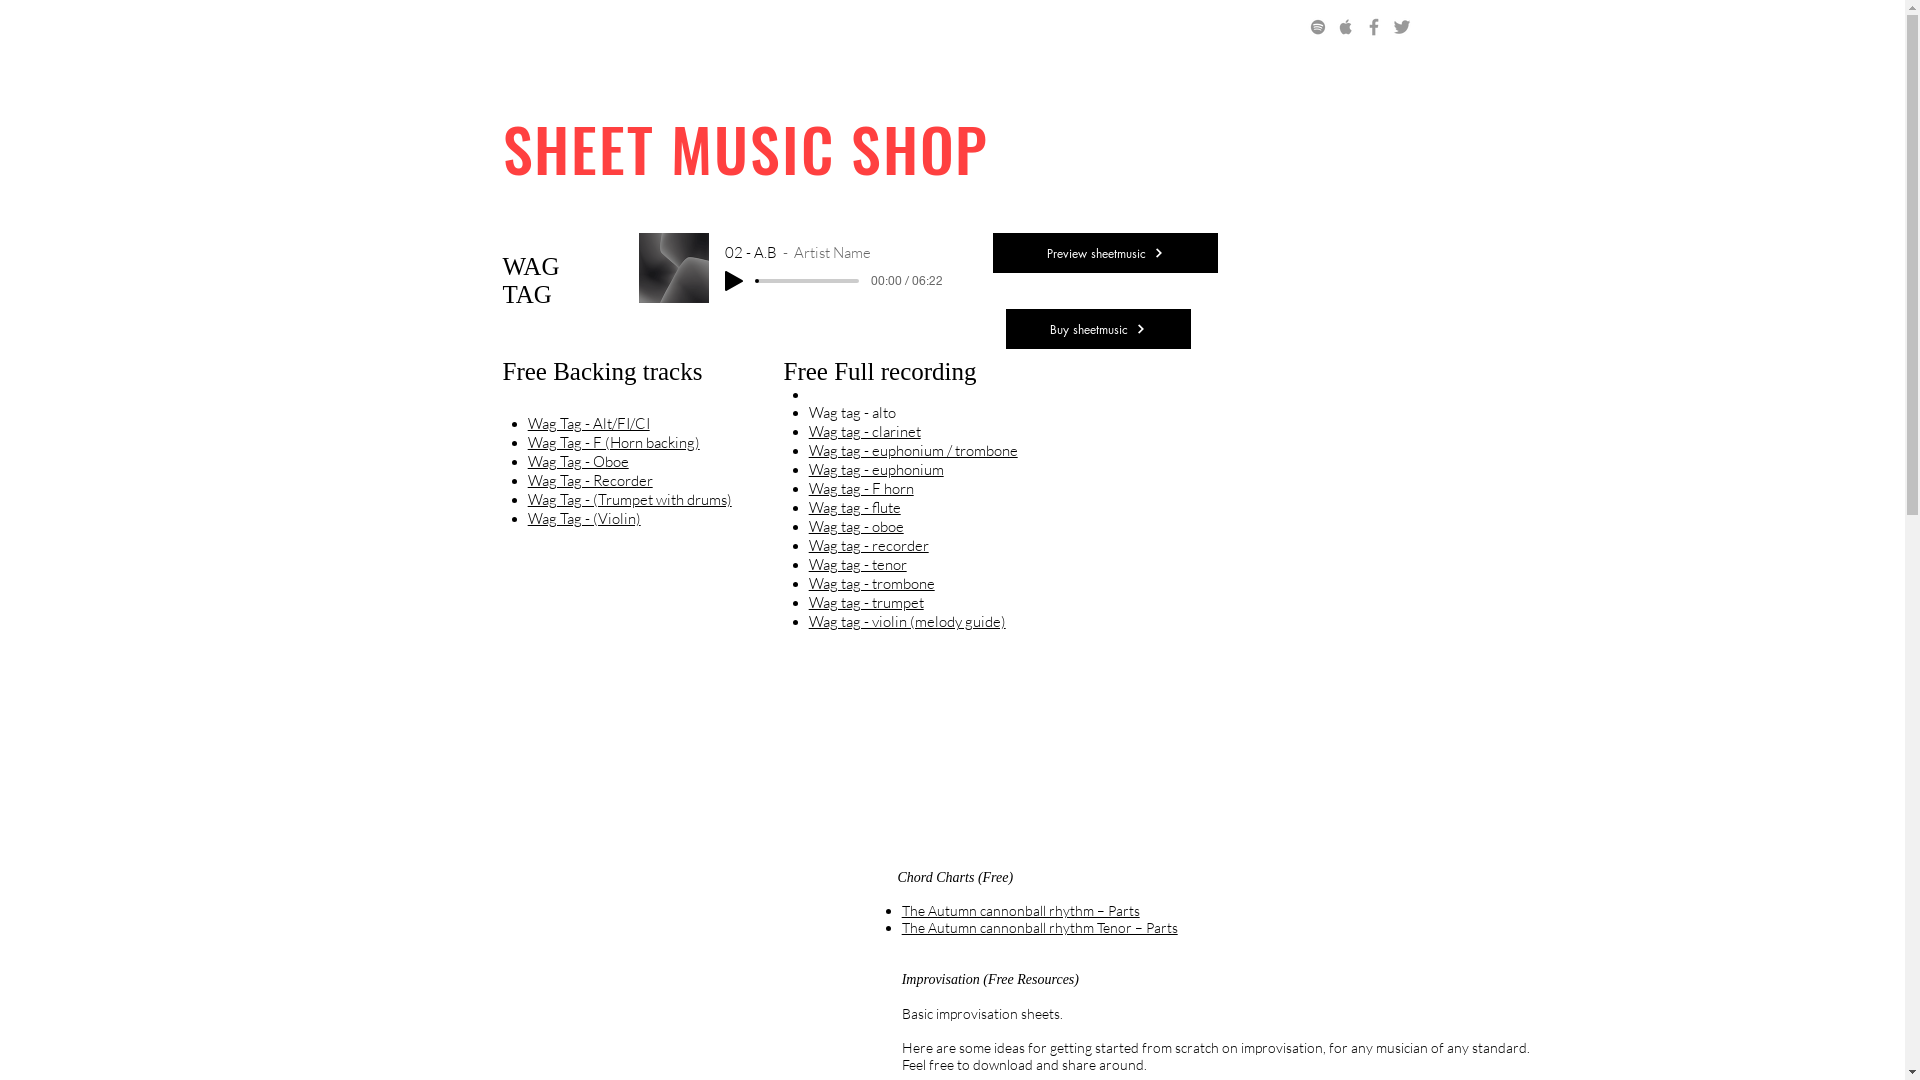  Describe the element at coordinates (866, 602) in the screenshot. I see `Wag tag - trumpet` at that location.